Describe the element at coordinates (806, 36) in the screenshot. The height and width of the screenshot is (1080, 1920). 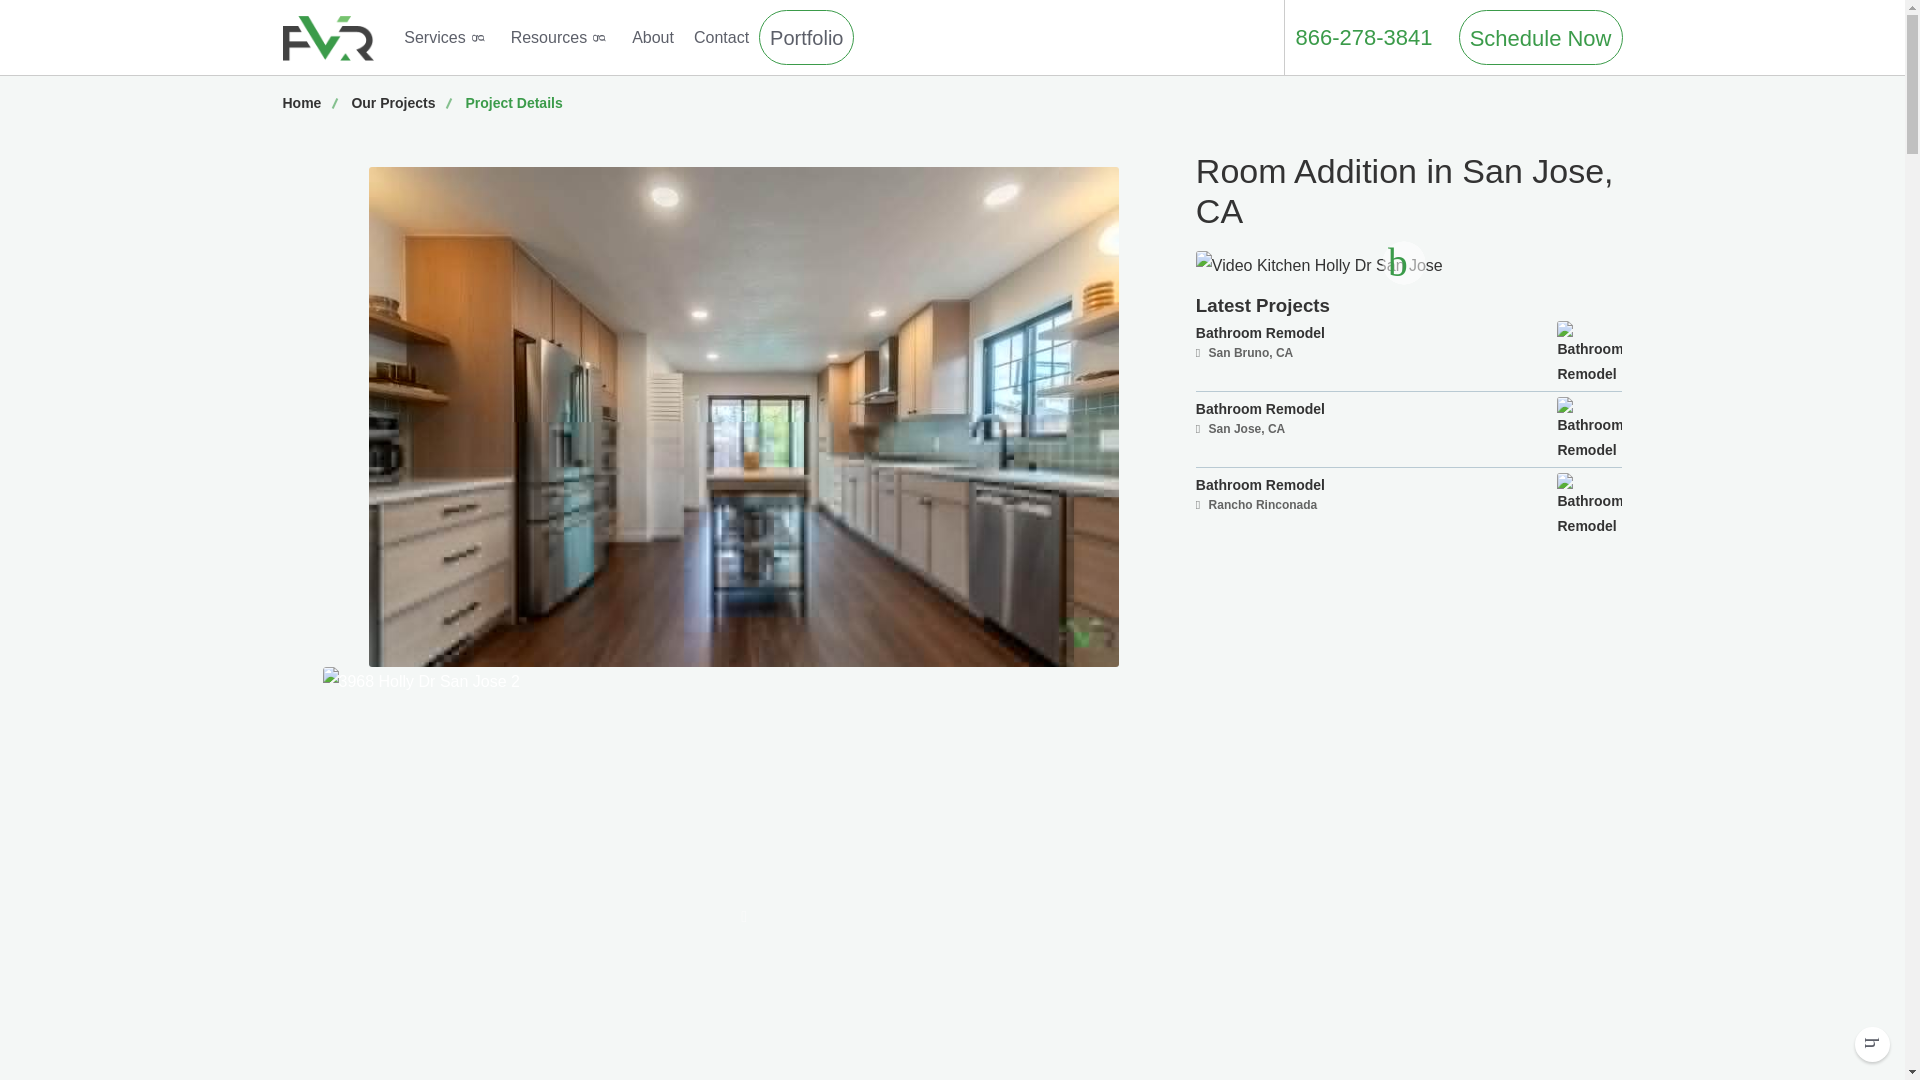
I see `Our Projects` at that location.